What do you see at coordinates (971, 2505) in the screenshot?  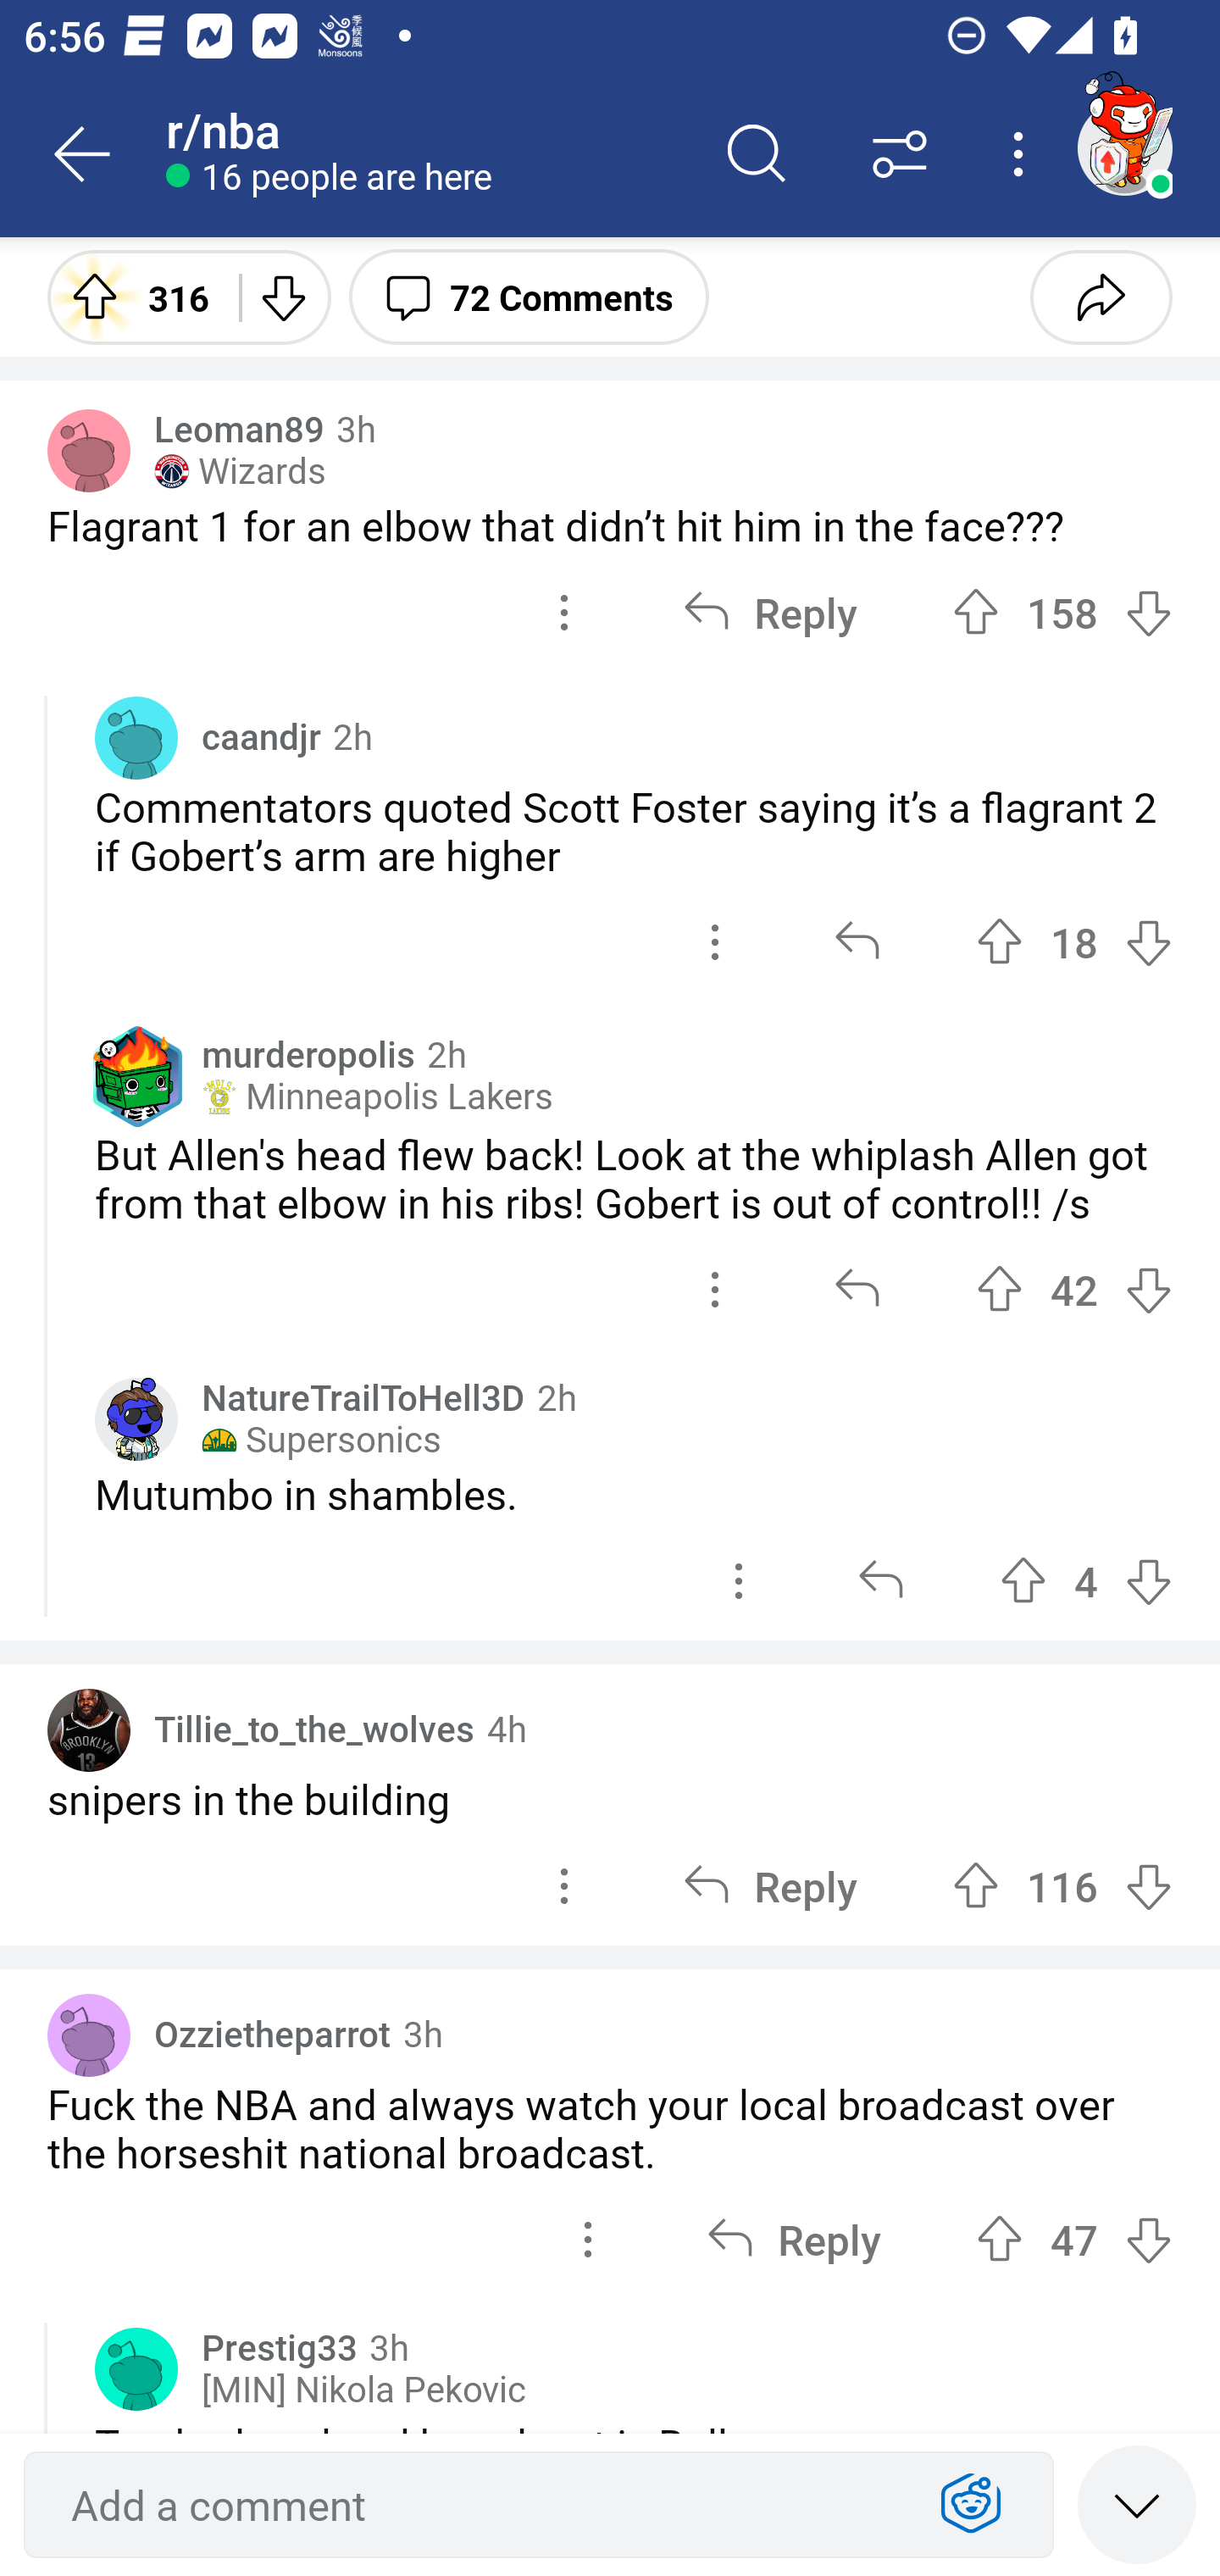 I see `Show Expressions` at bounding box center [971, 2505].